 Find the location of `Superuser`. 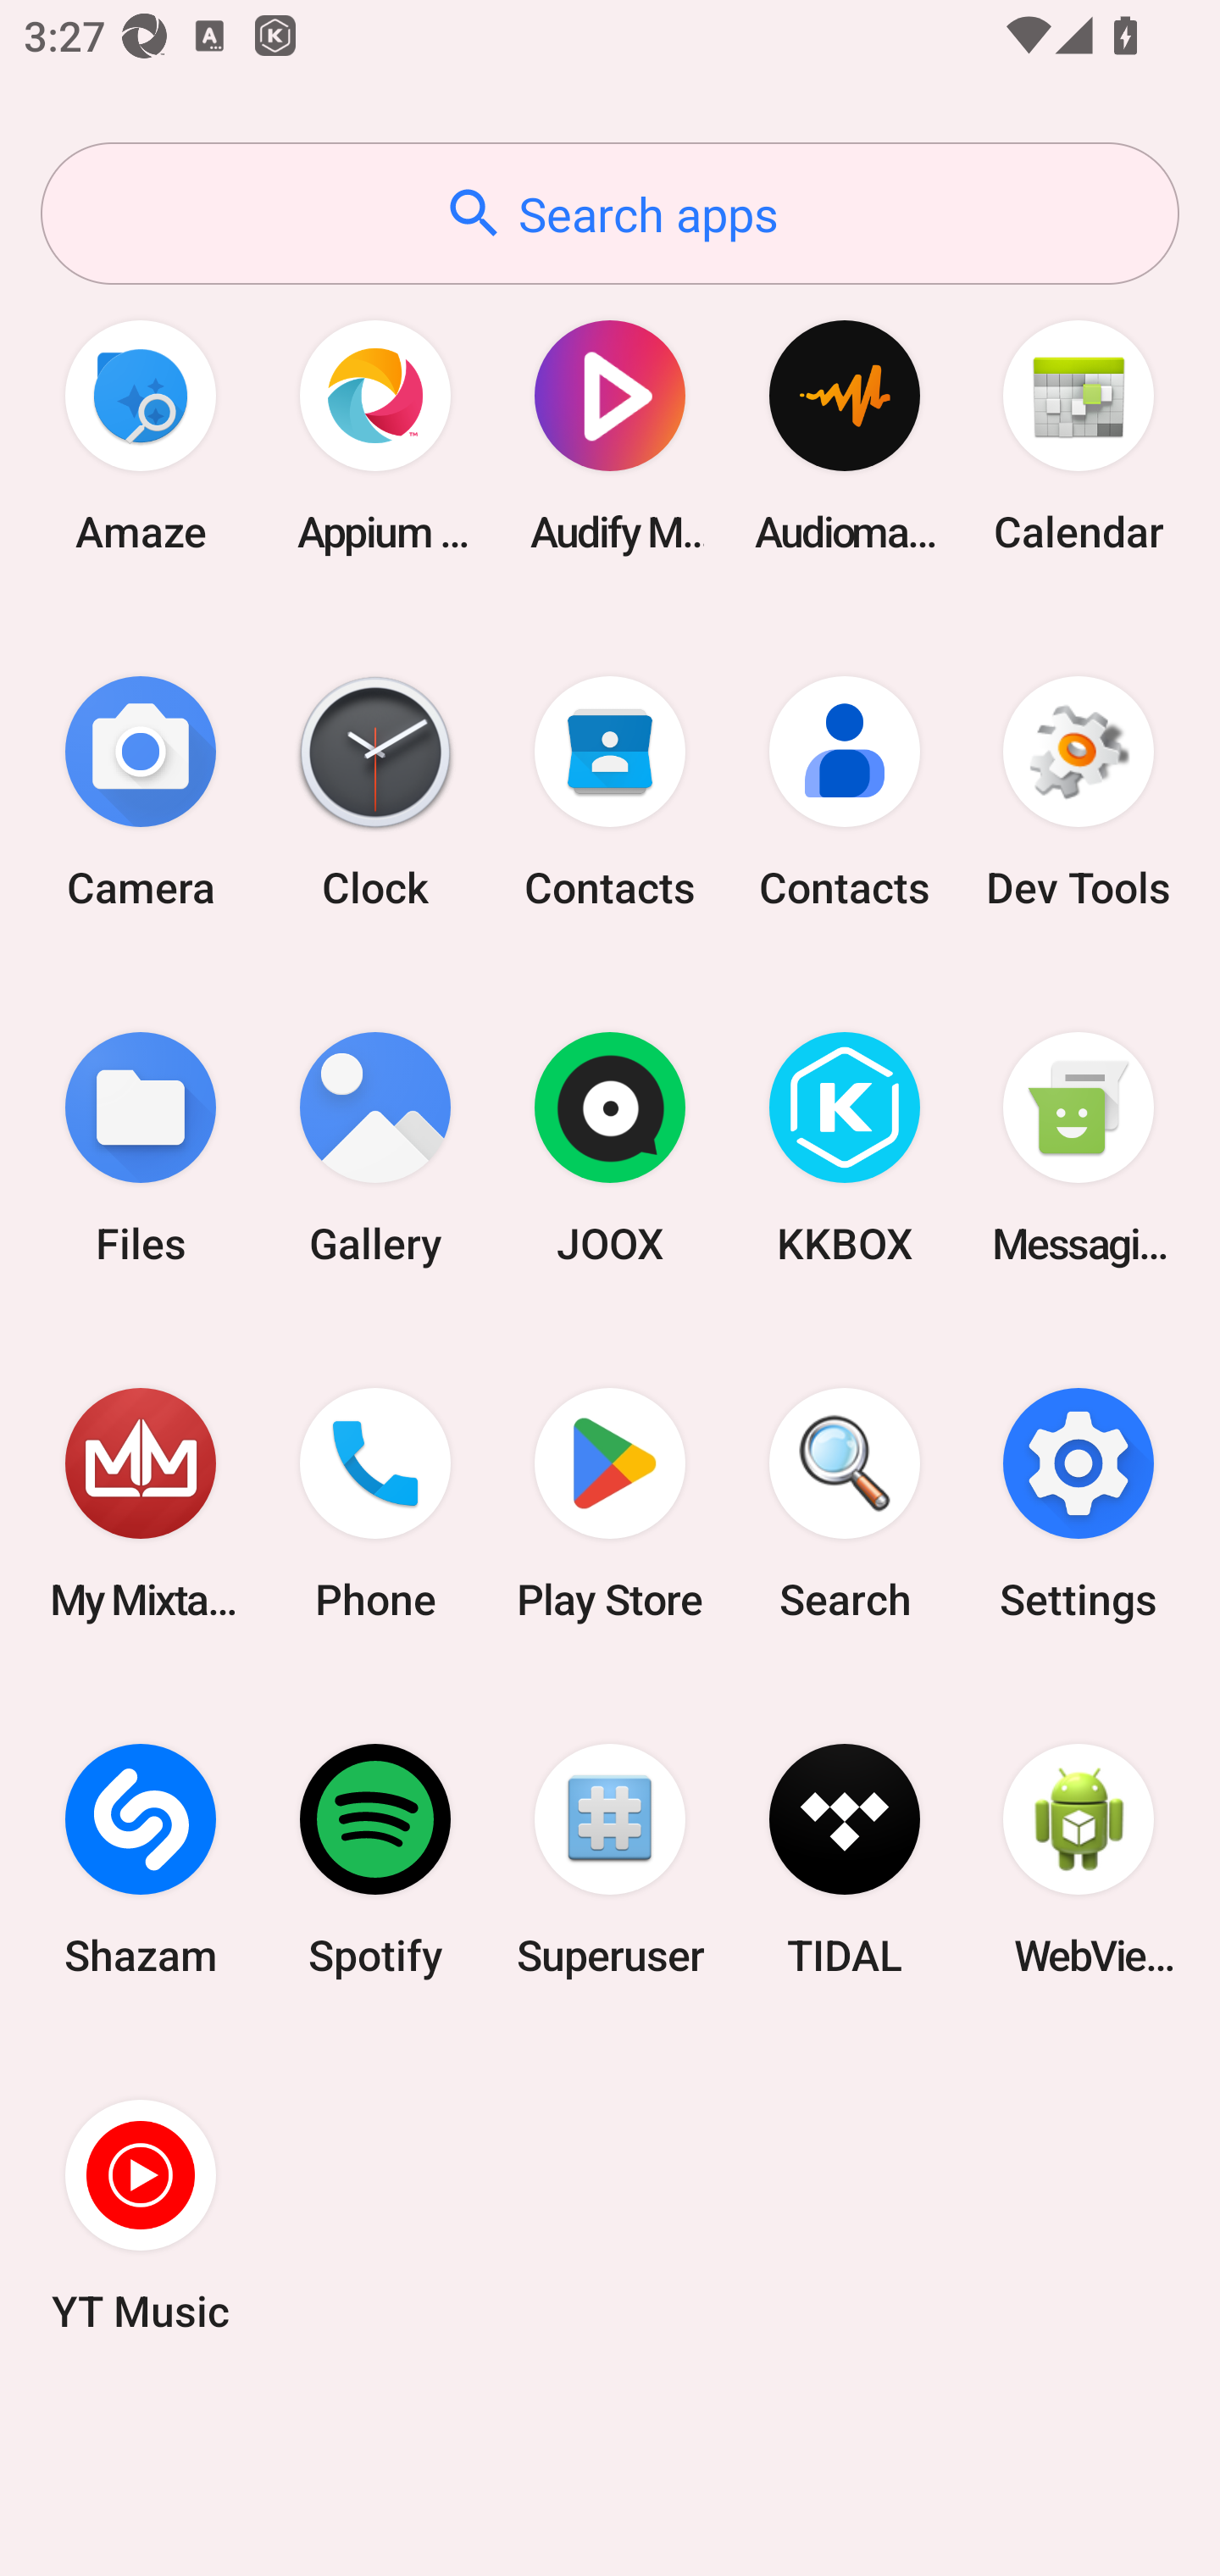

Superuser is located at coordinates (610, 1859).